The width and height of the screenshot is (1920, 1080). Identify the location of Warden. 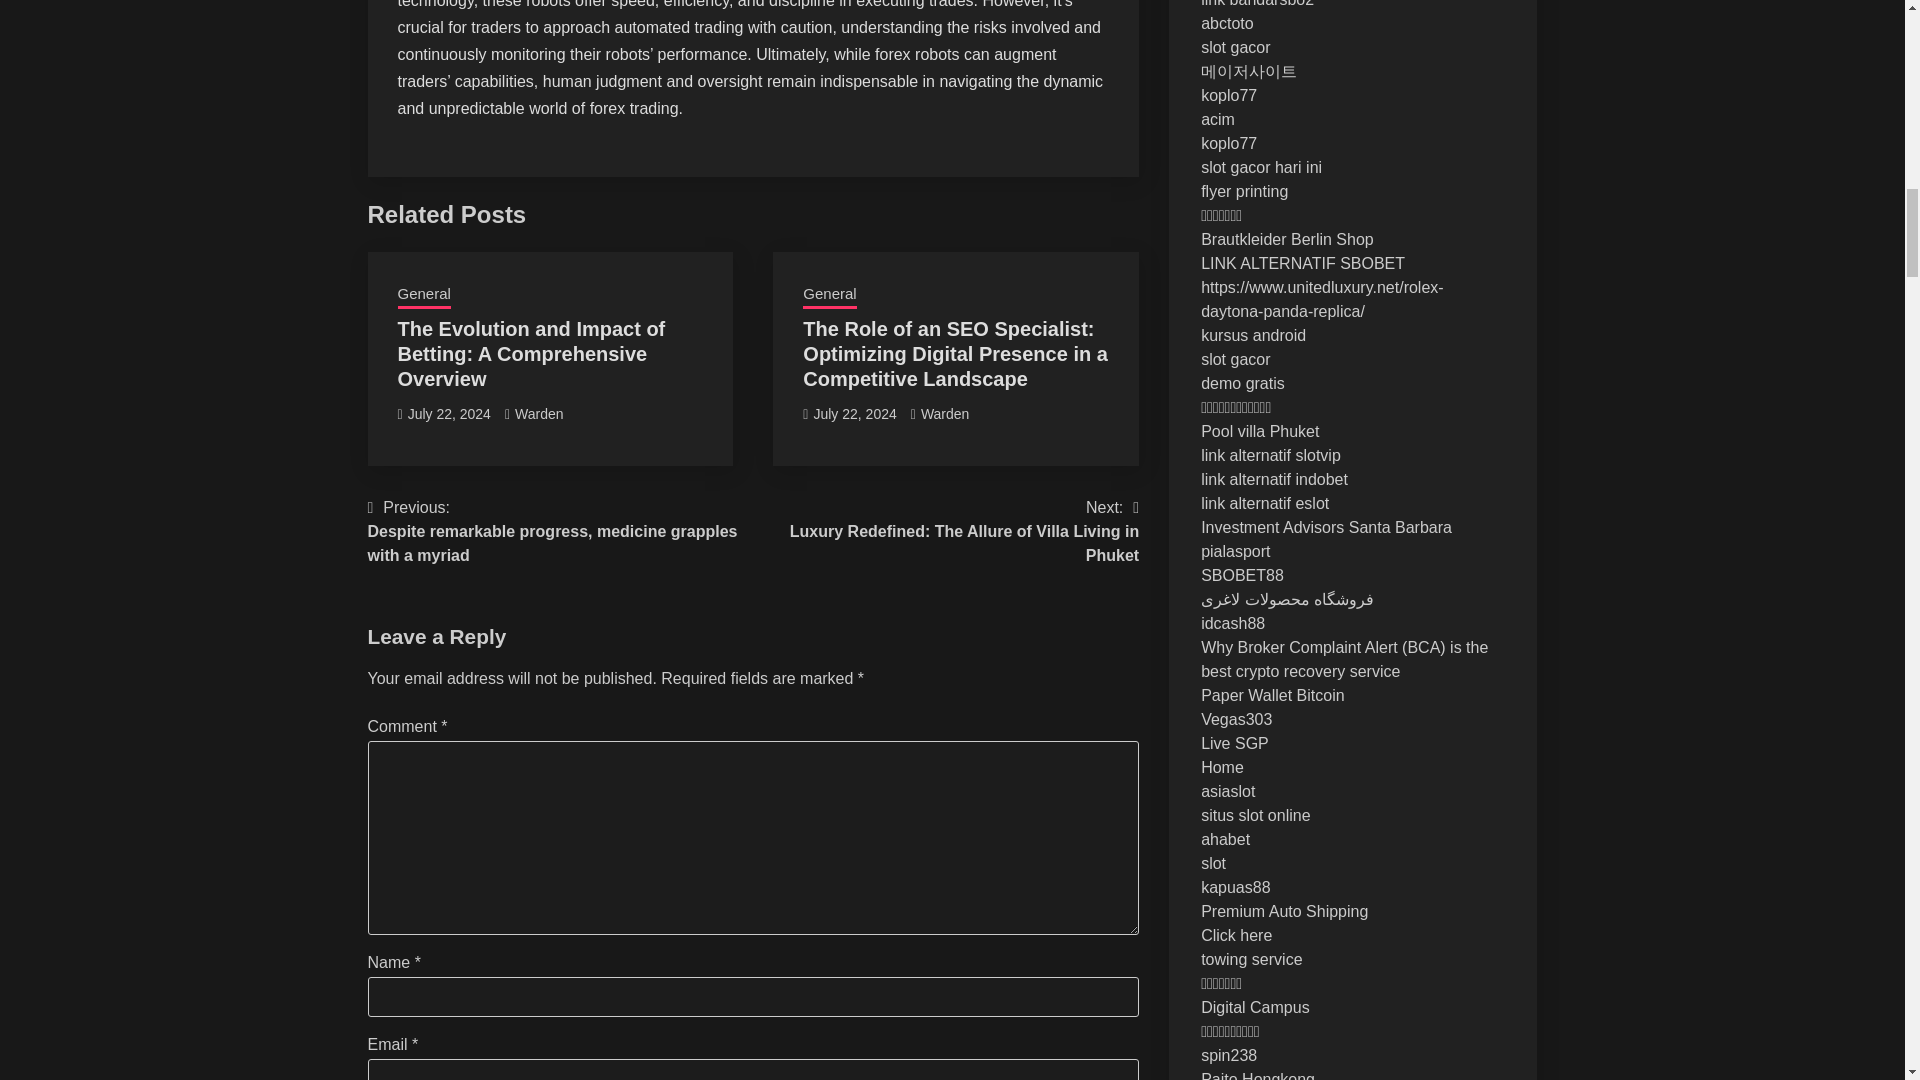
(829, 295).